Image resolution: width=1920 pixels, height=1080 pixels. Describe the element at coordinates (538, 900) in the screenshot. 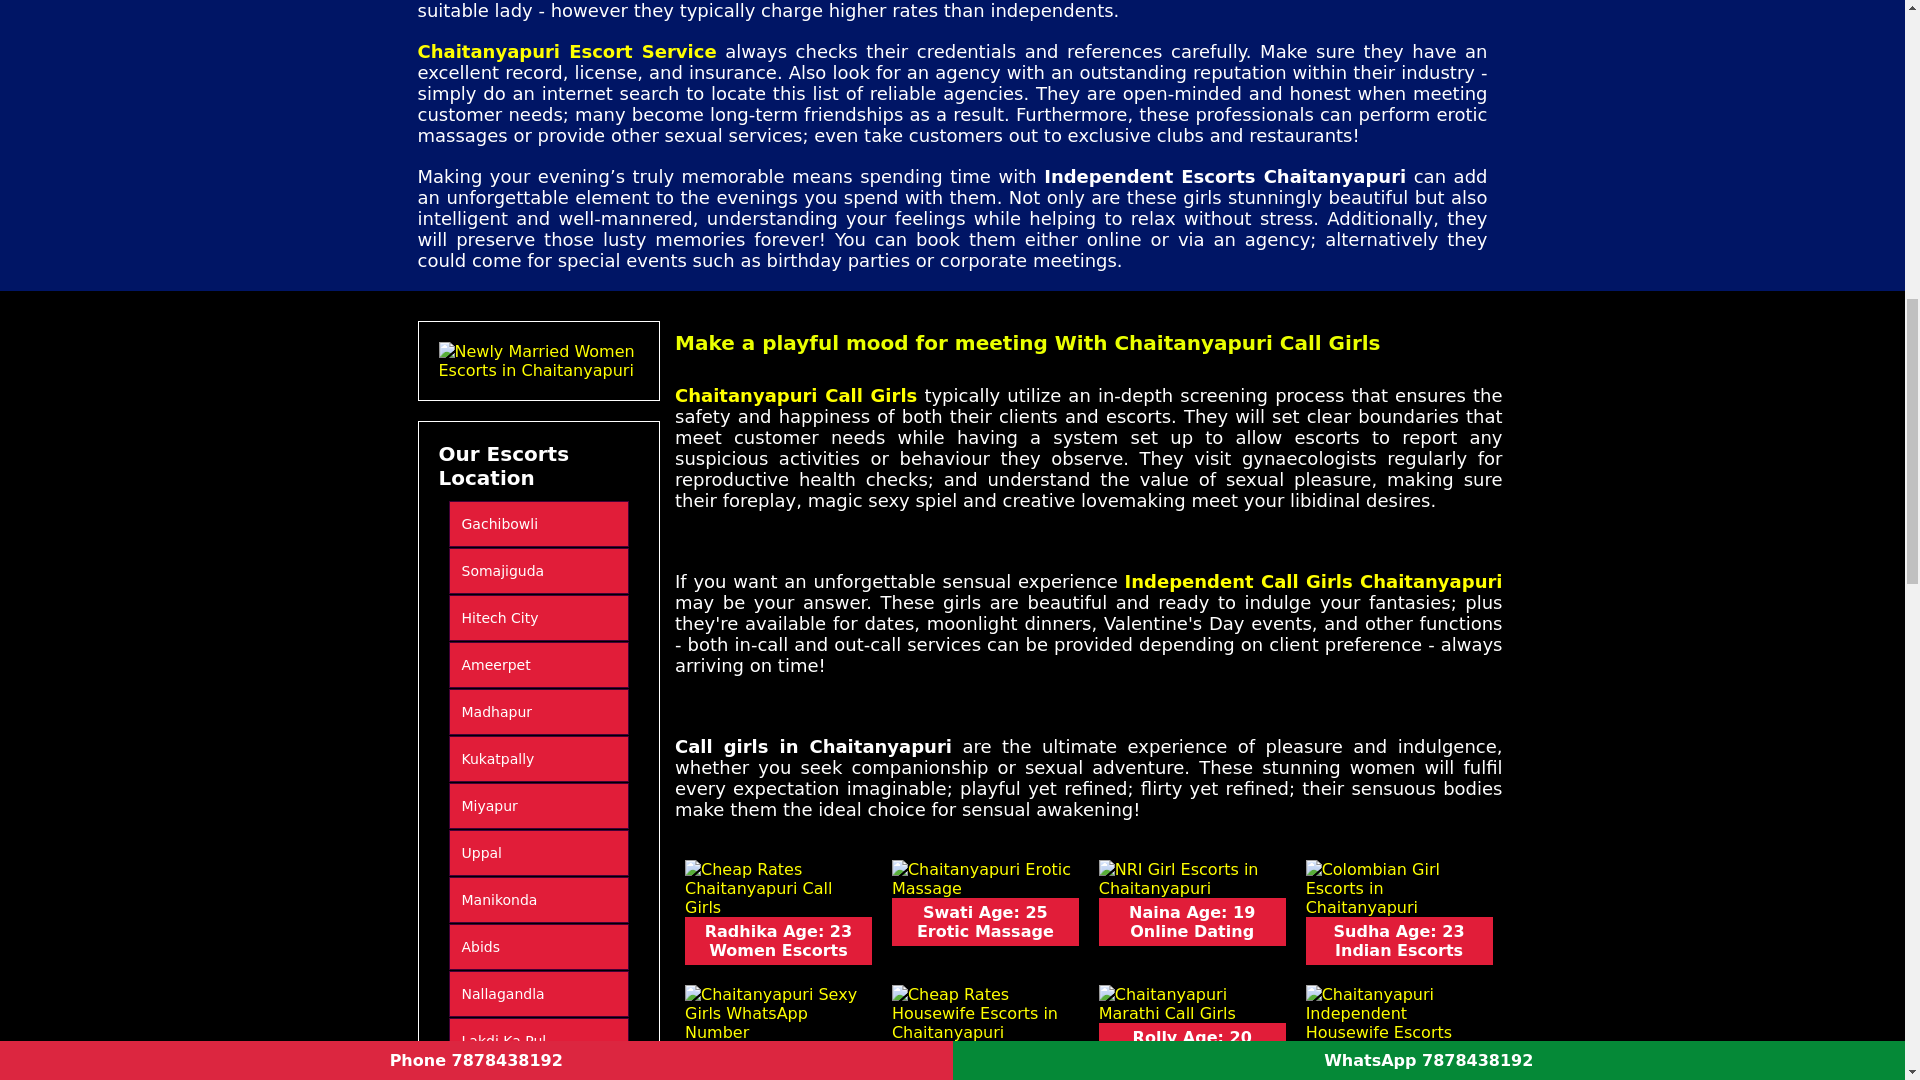

I see `Manikonda` at that location.